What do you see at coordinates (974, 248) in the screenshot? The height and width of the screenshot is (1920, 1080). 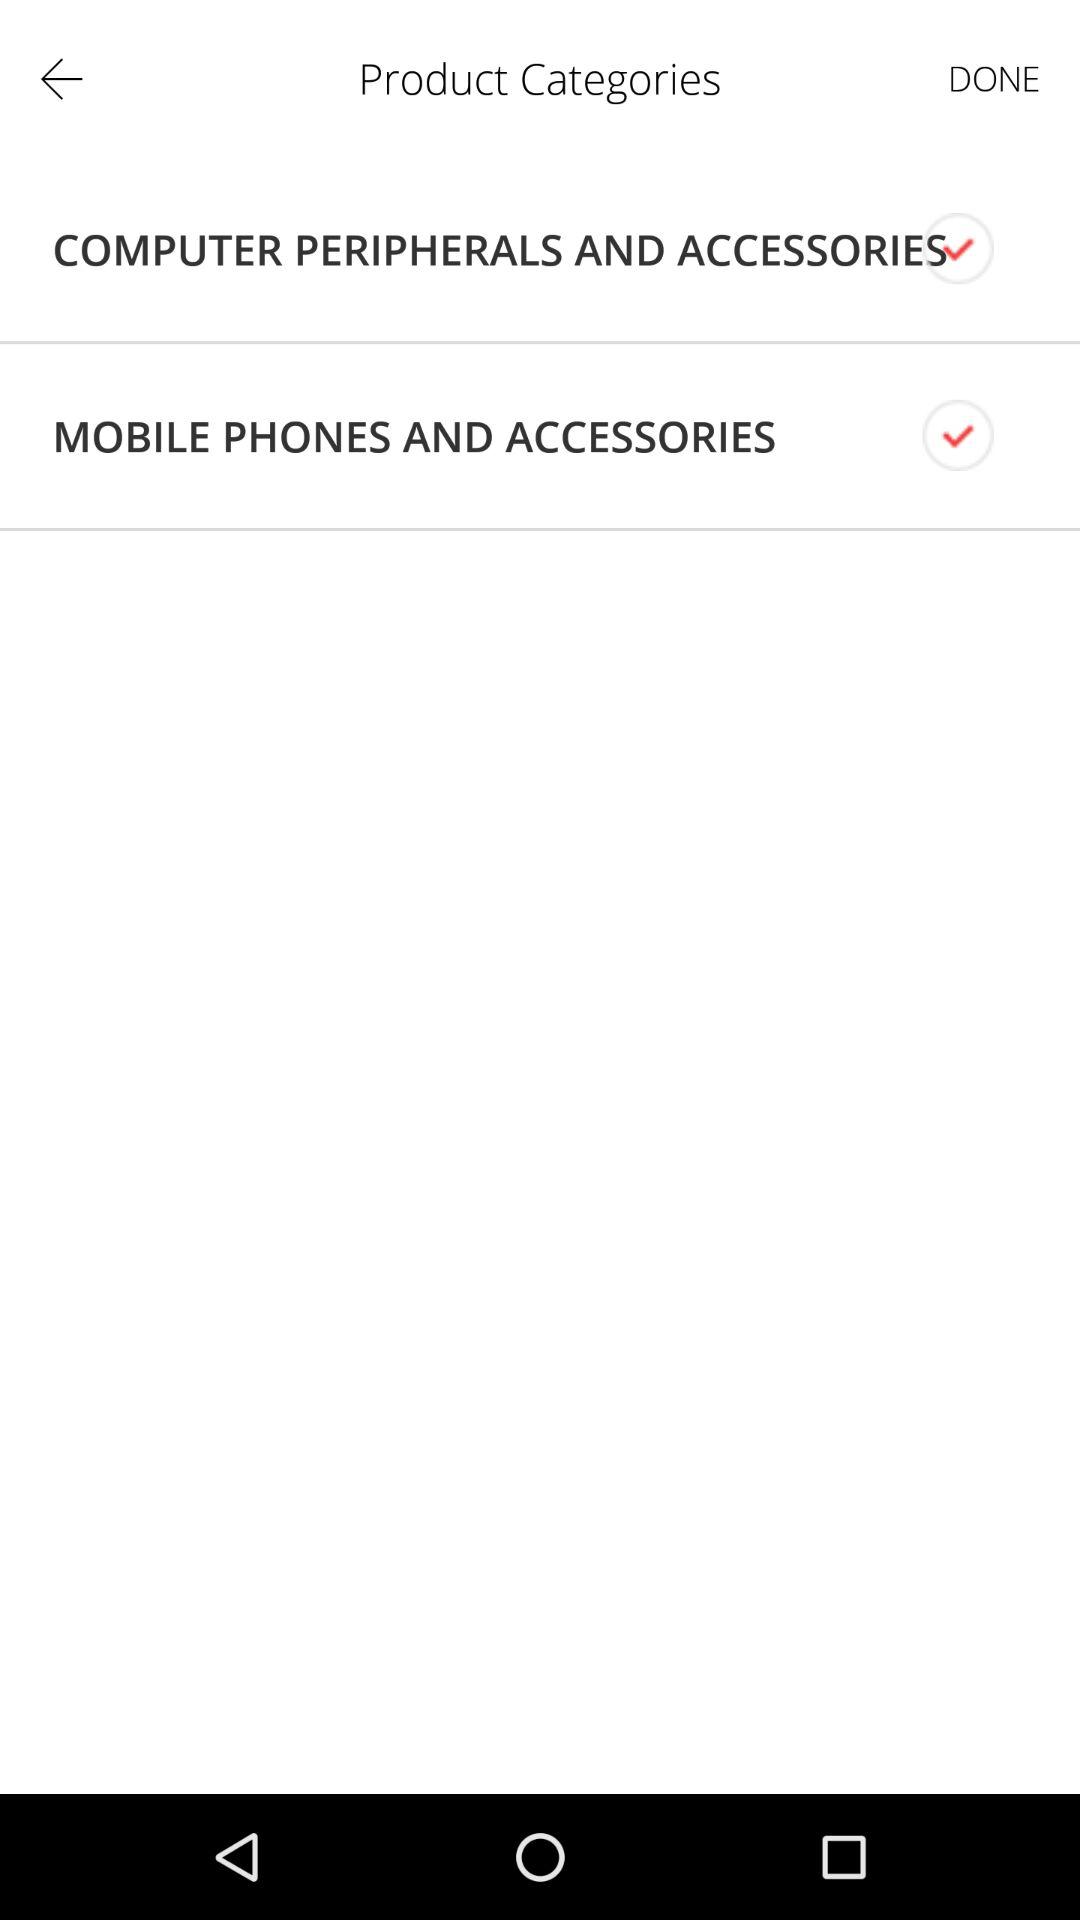 I see `view menu inside` at bounding box center [974, 248].